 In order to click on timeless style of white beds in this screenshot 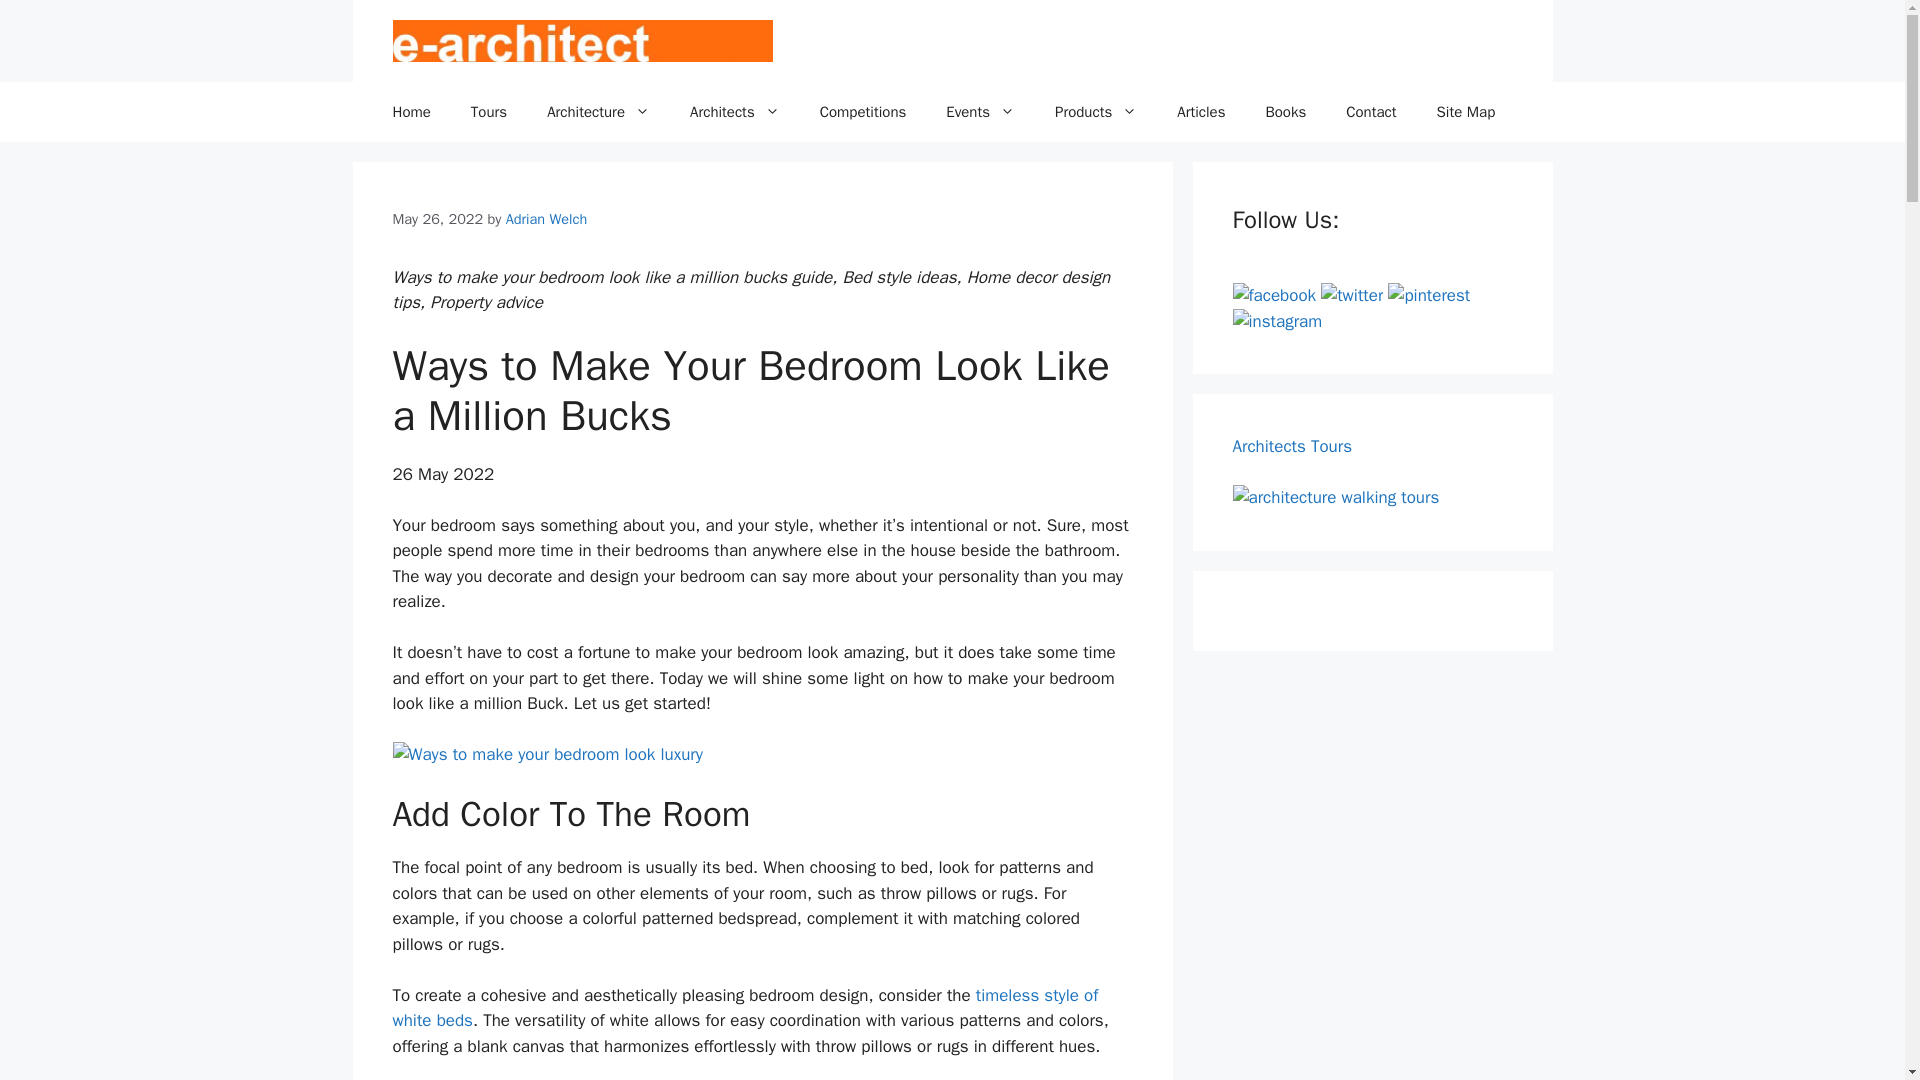, I will do `click(744, 1008)`.